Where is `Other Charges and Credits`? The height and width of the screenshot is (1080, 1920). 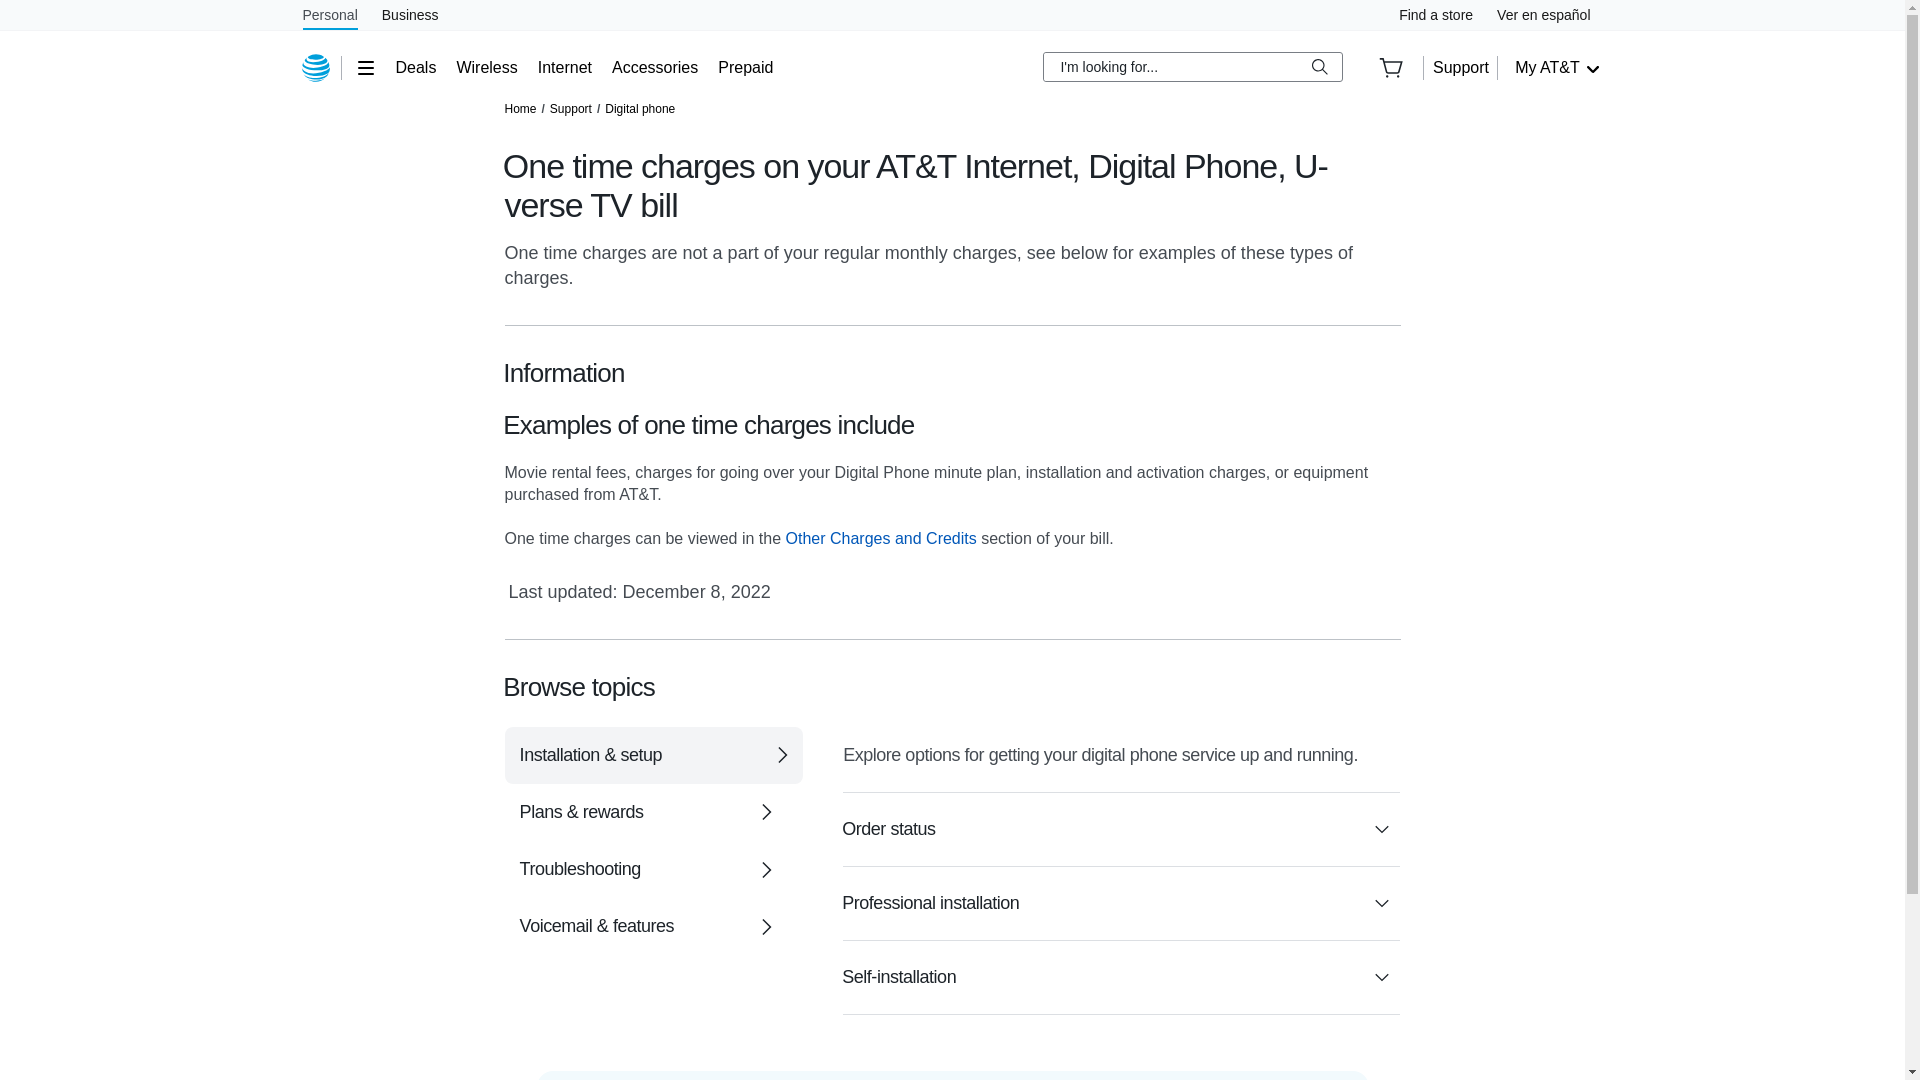 Other Charges and Credits is located at coordinates (881, 538).